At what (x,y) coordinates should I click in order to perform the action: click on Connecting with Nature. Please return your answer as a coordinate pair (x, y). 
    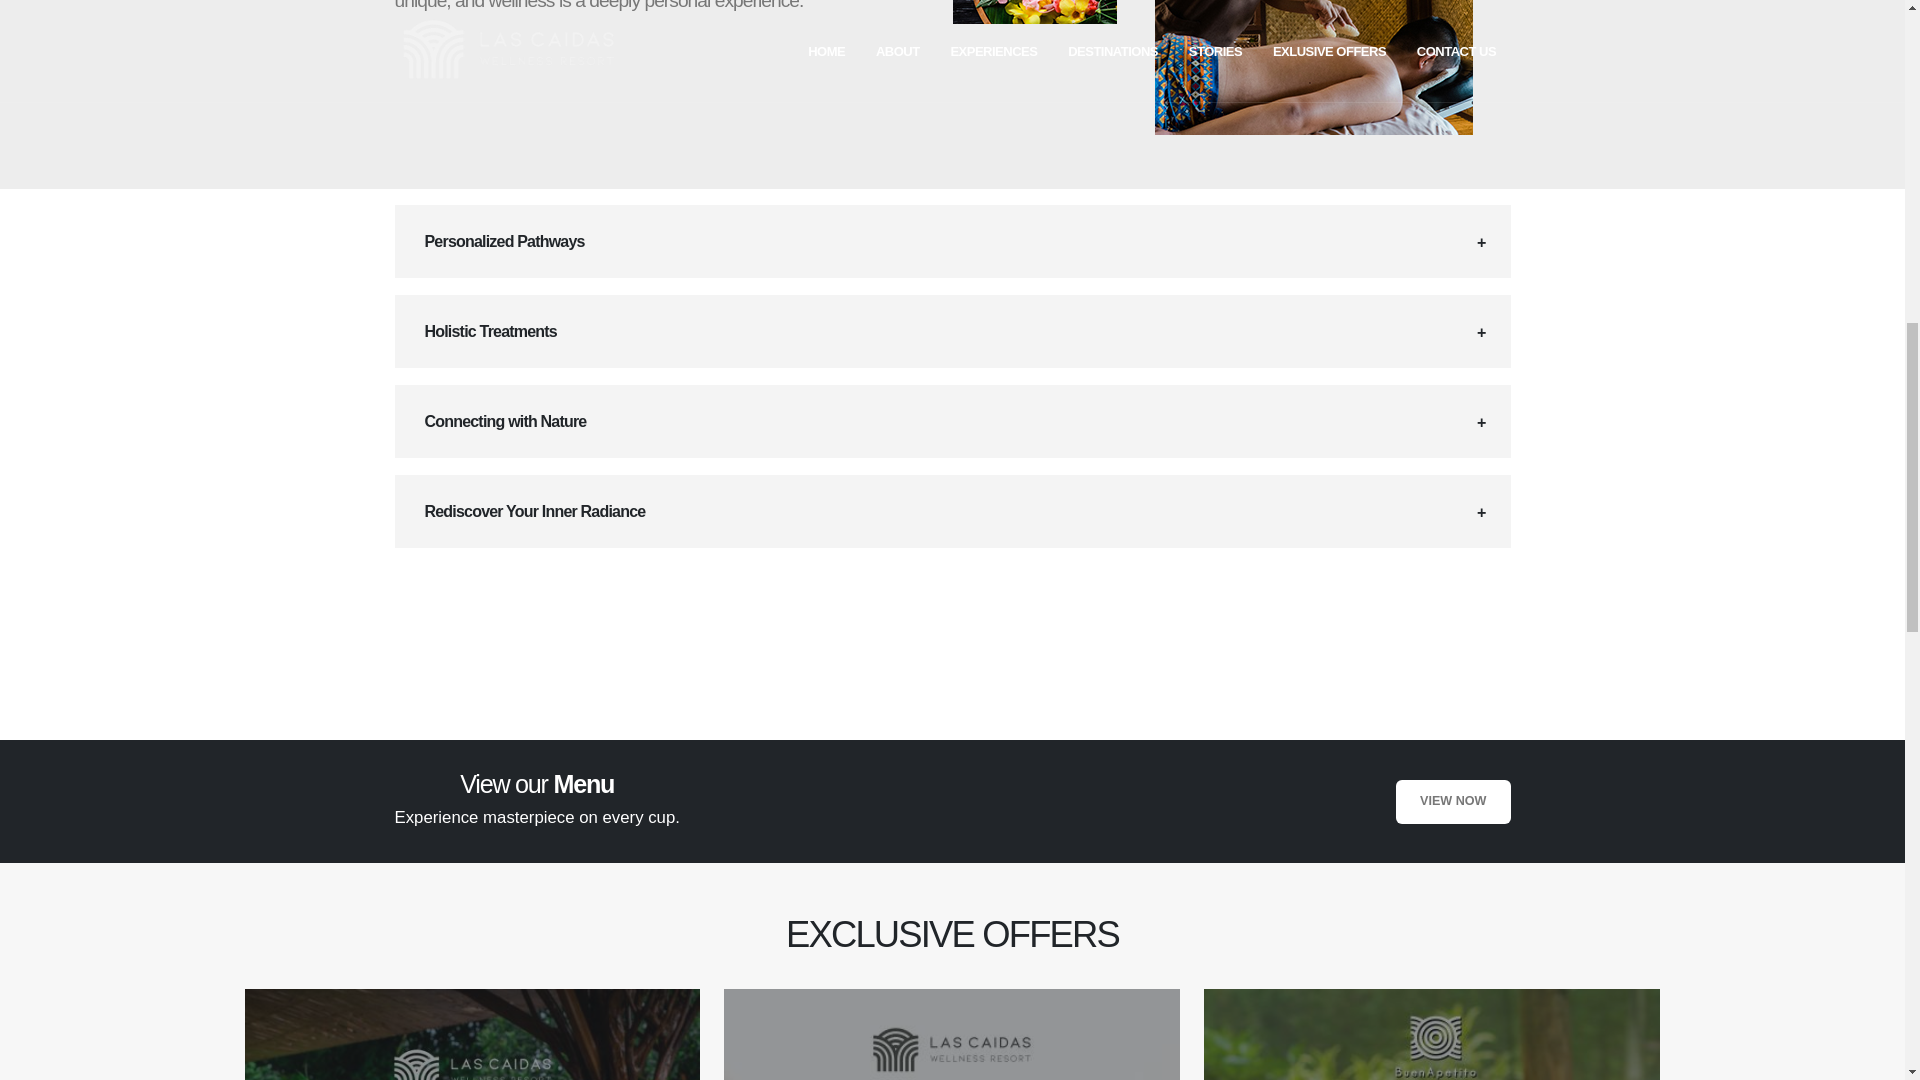
    Looking at the image, I should click on (951, 420).